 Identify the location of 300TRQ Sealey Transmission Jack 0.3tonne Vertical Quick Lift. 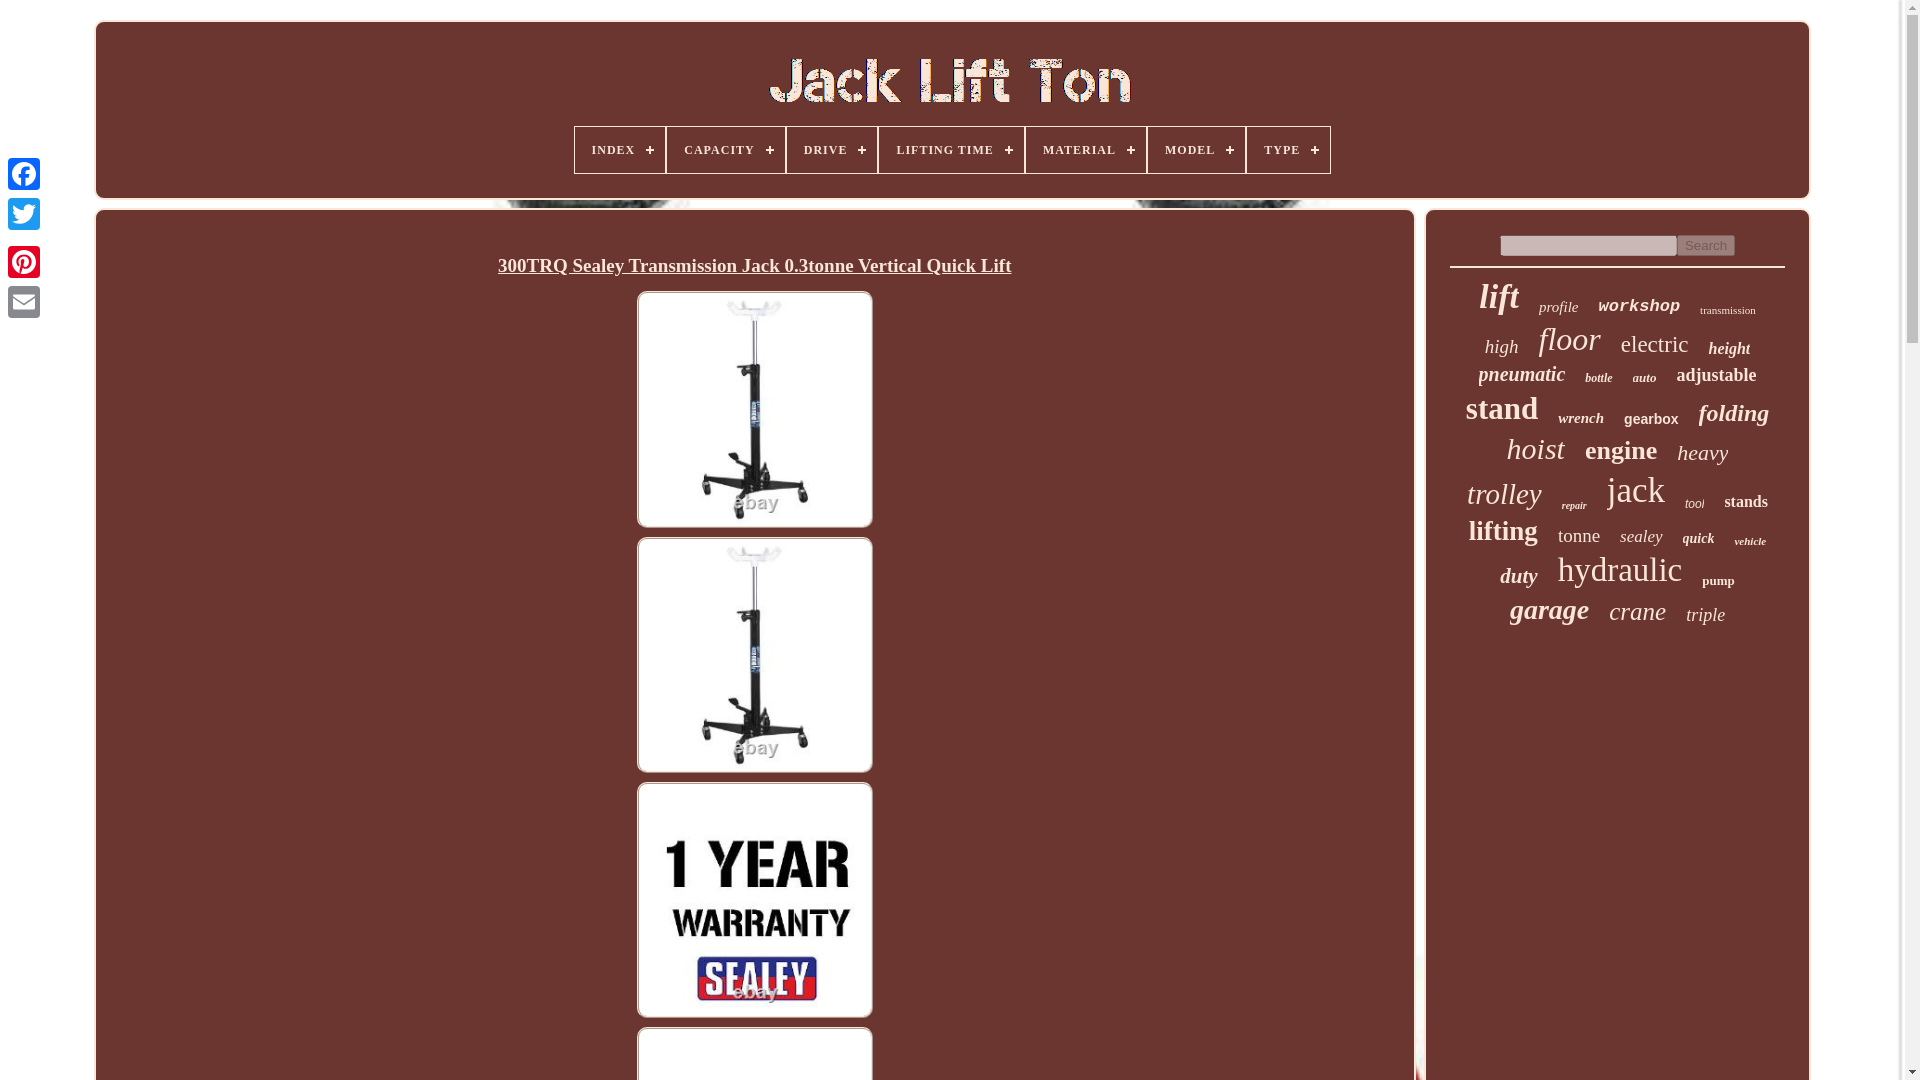
(755, 1054).